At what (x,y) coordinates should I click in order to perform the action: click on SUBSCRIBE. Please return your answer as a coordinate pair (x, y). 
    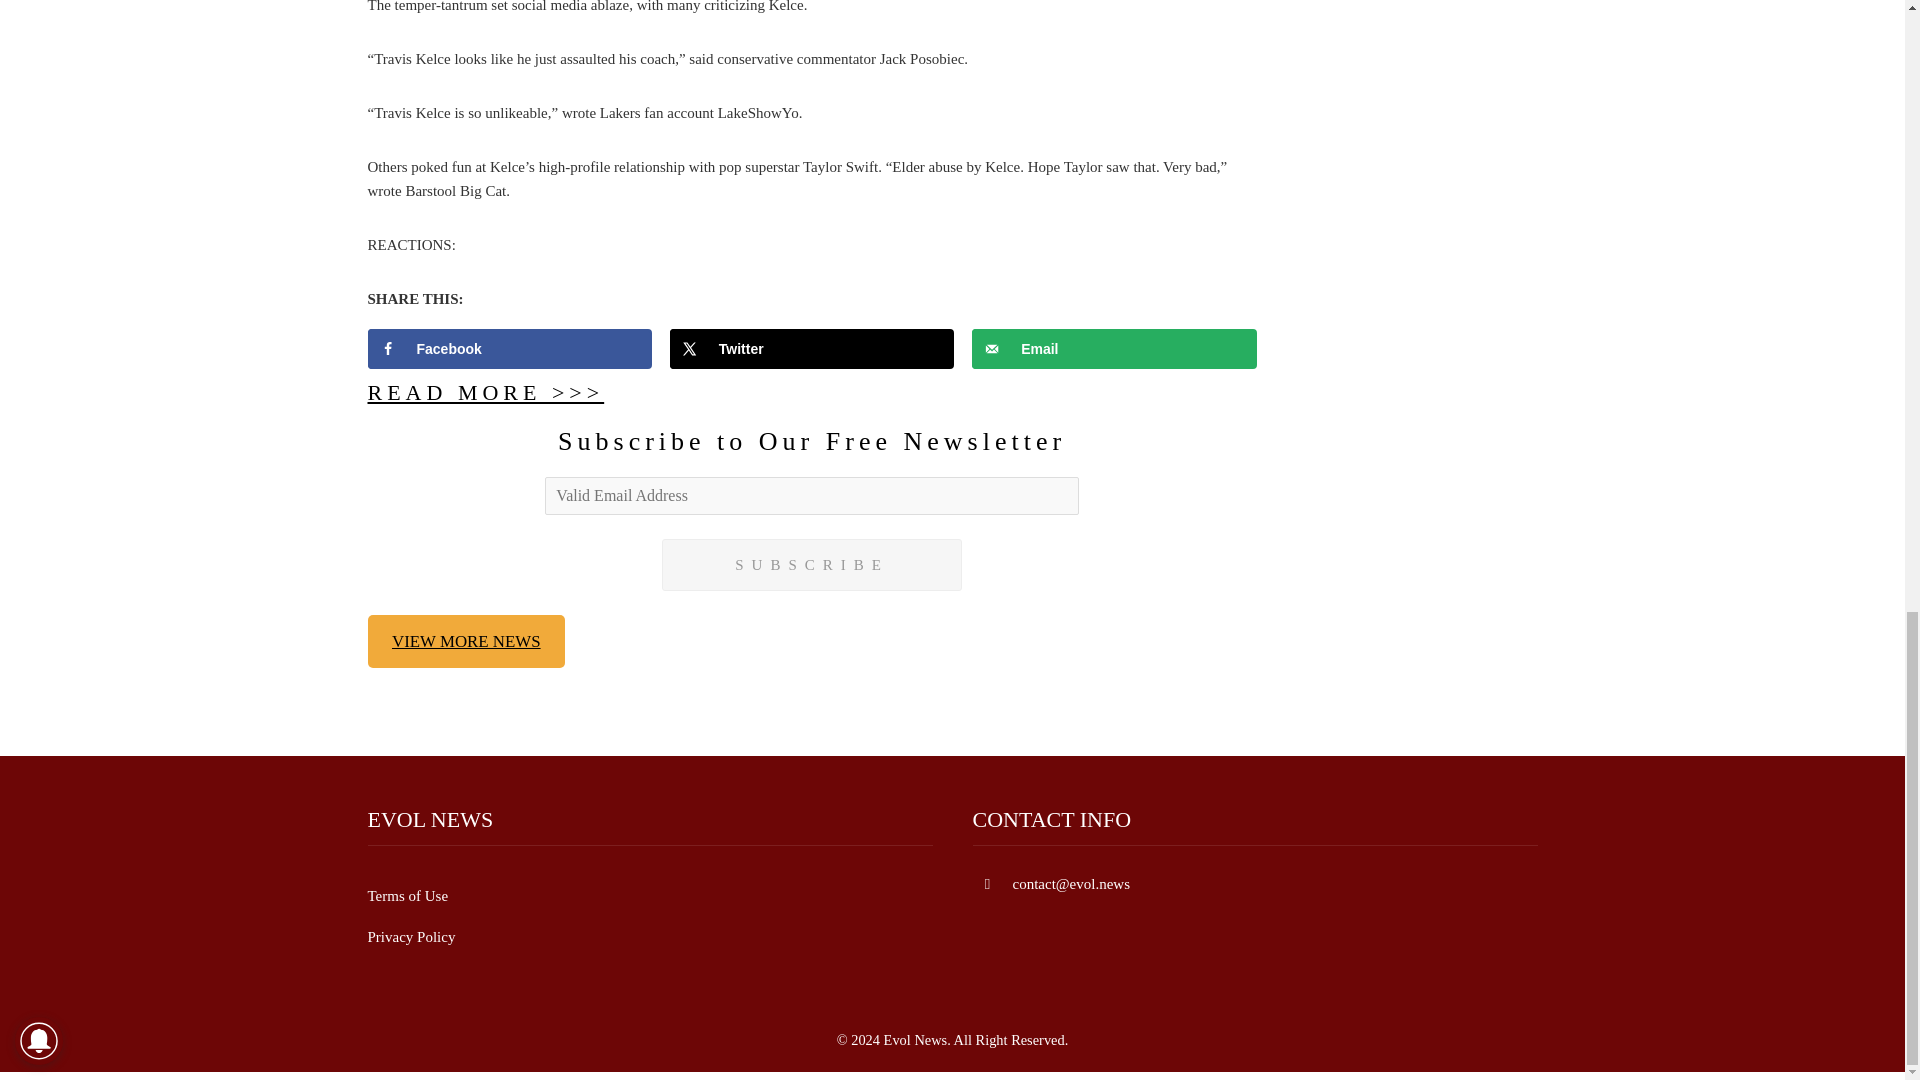
    Looking at the image, I should click on (812, 564).